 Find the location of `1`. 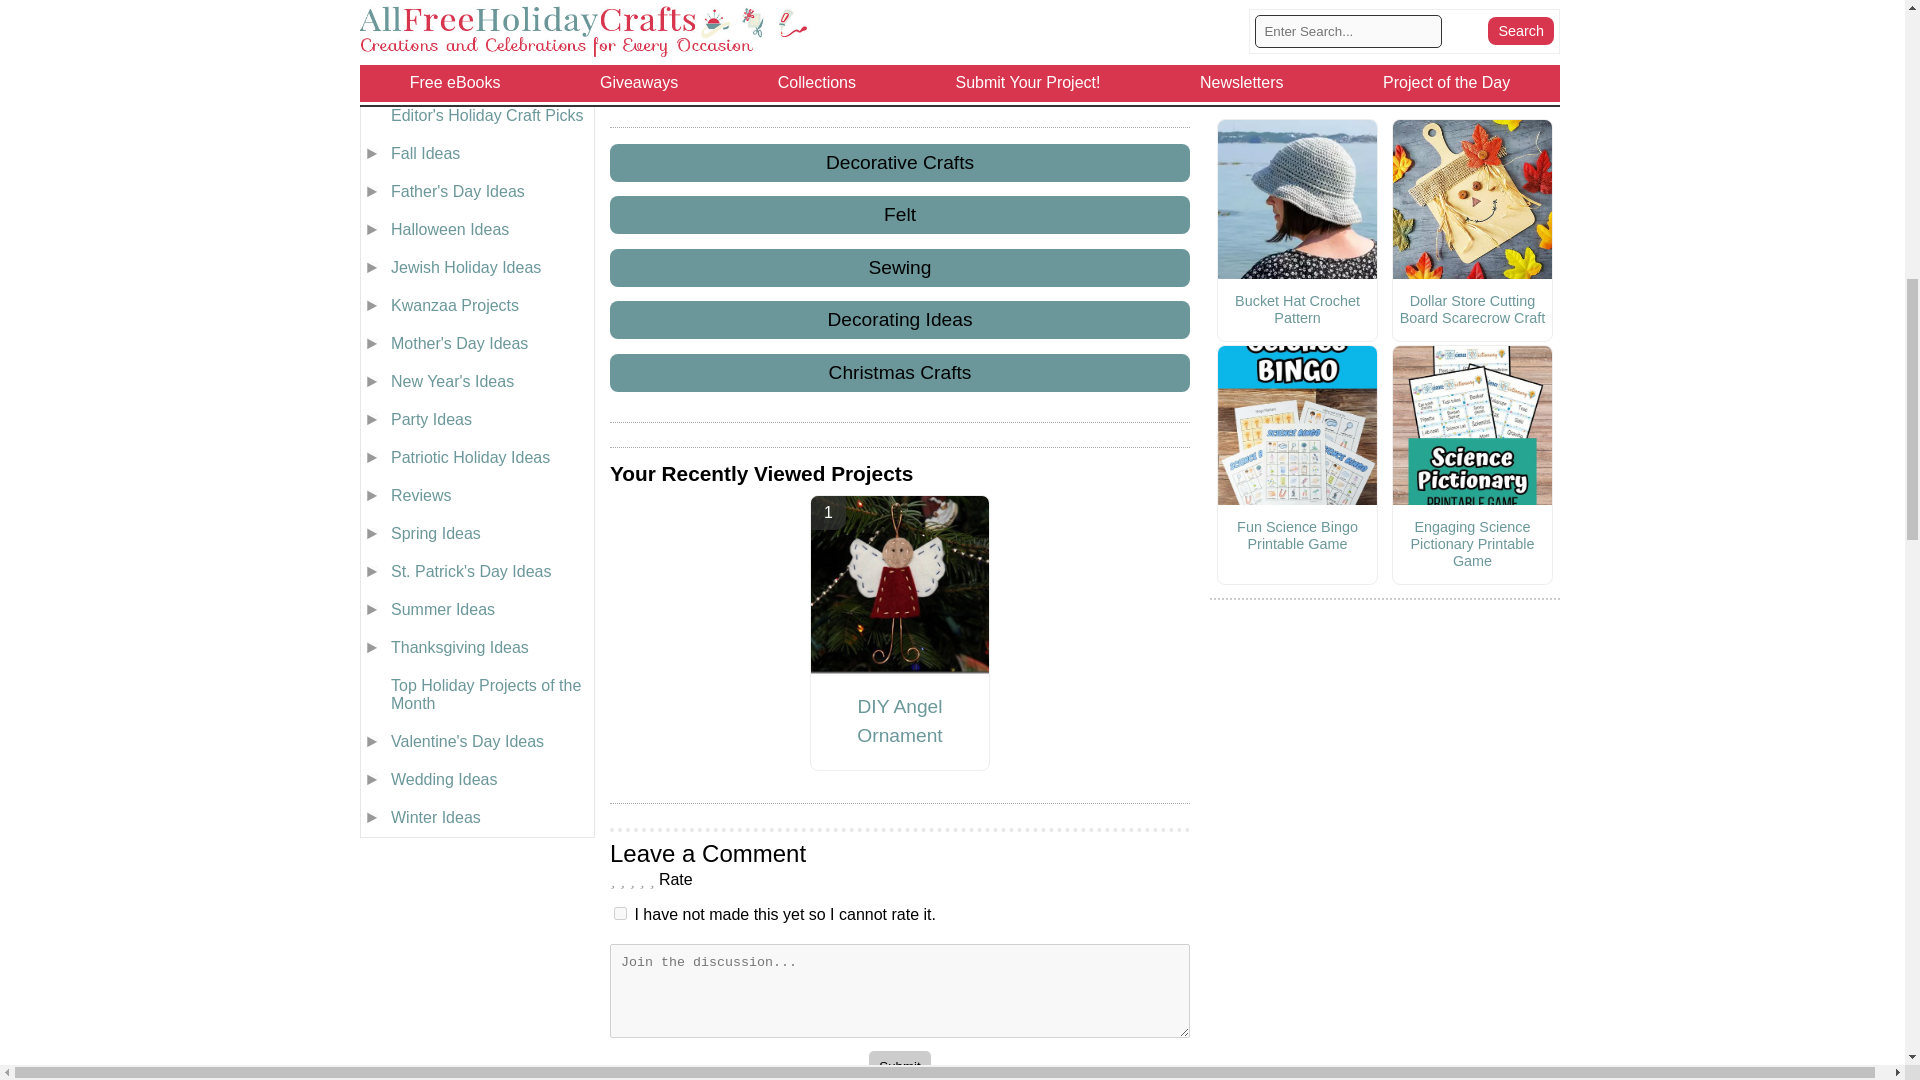

1 is located at coordinates (620, 914).